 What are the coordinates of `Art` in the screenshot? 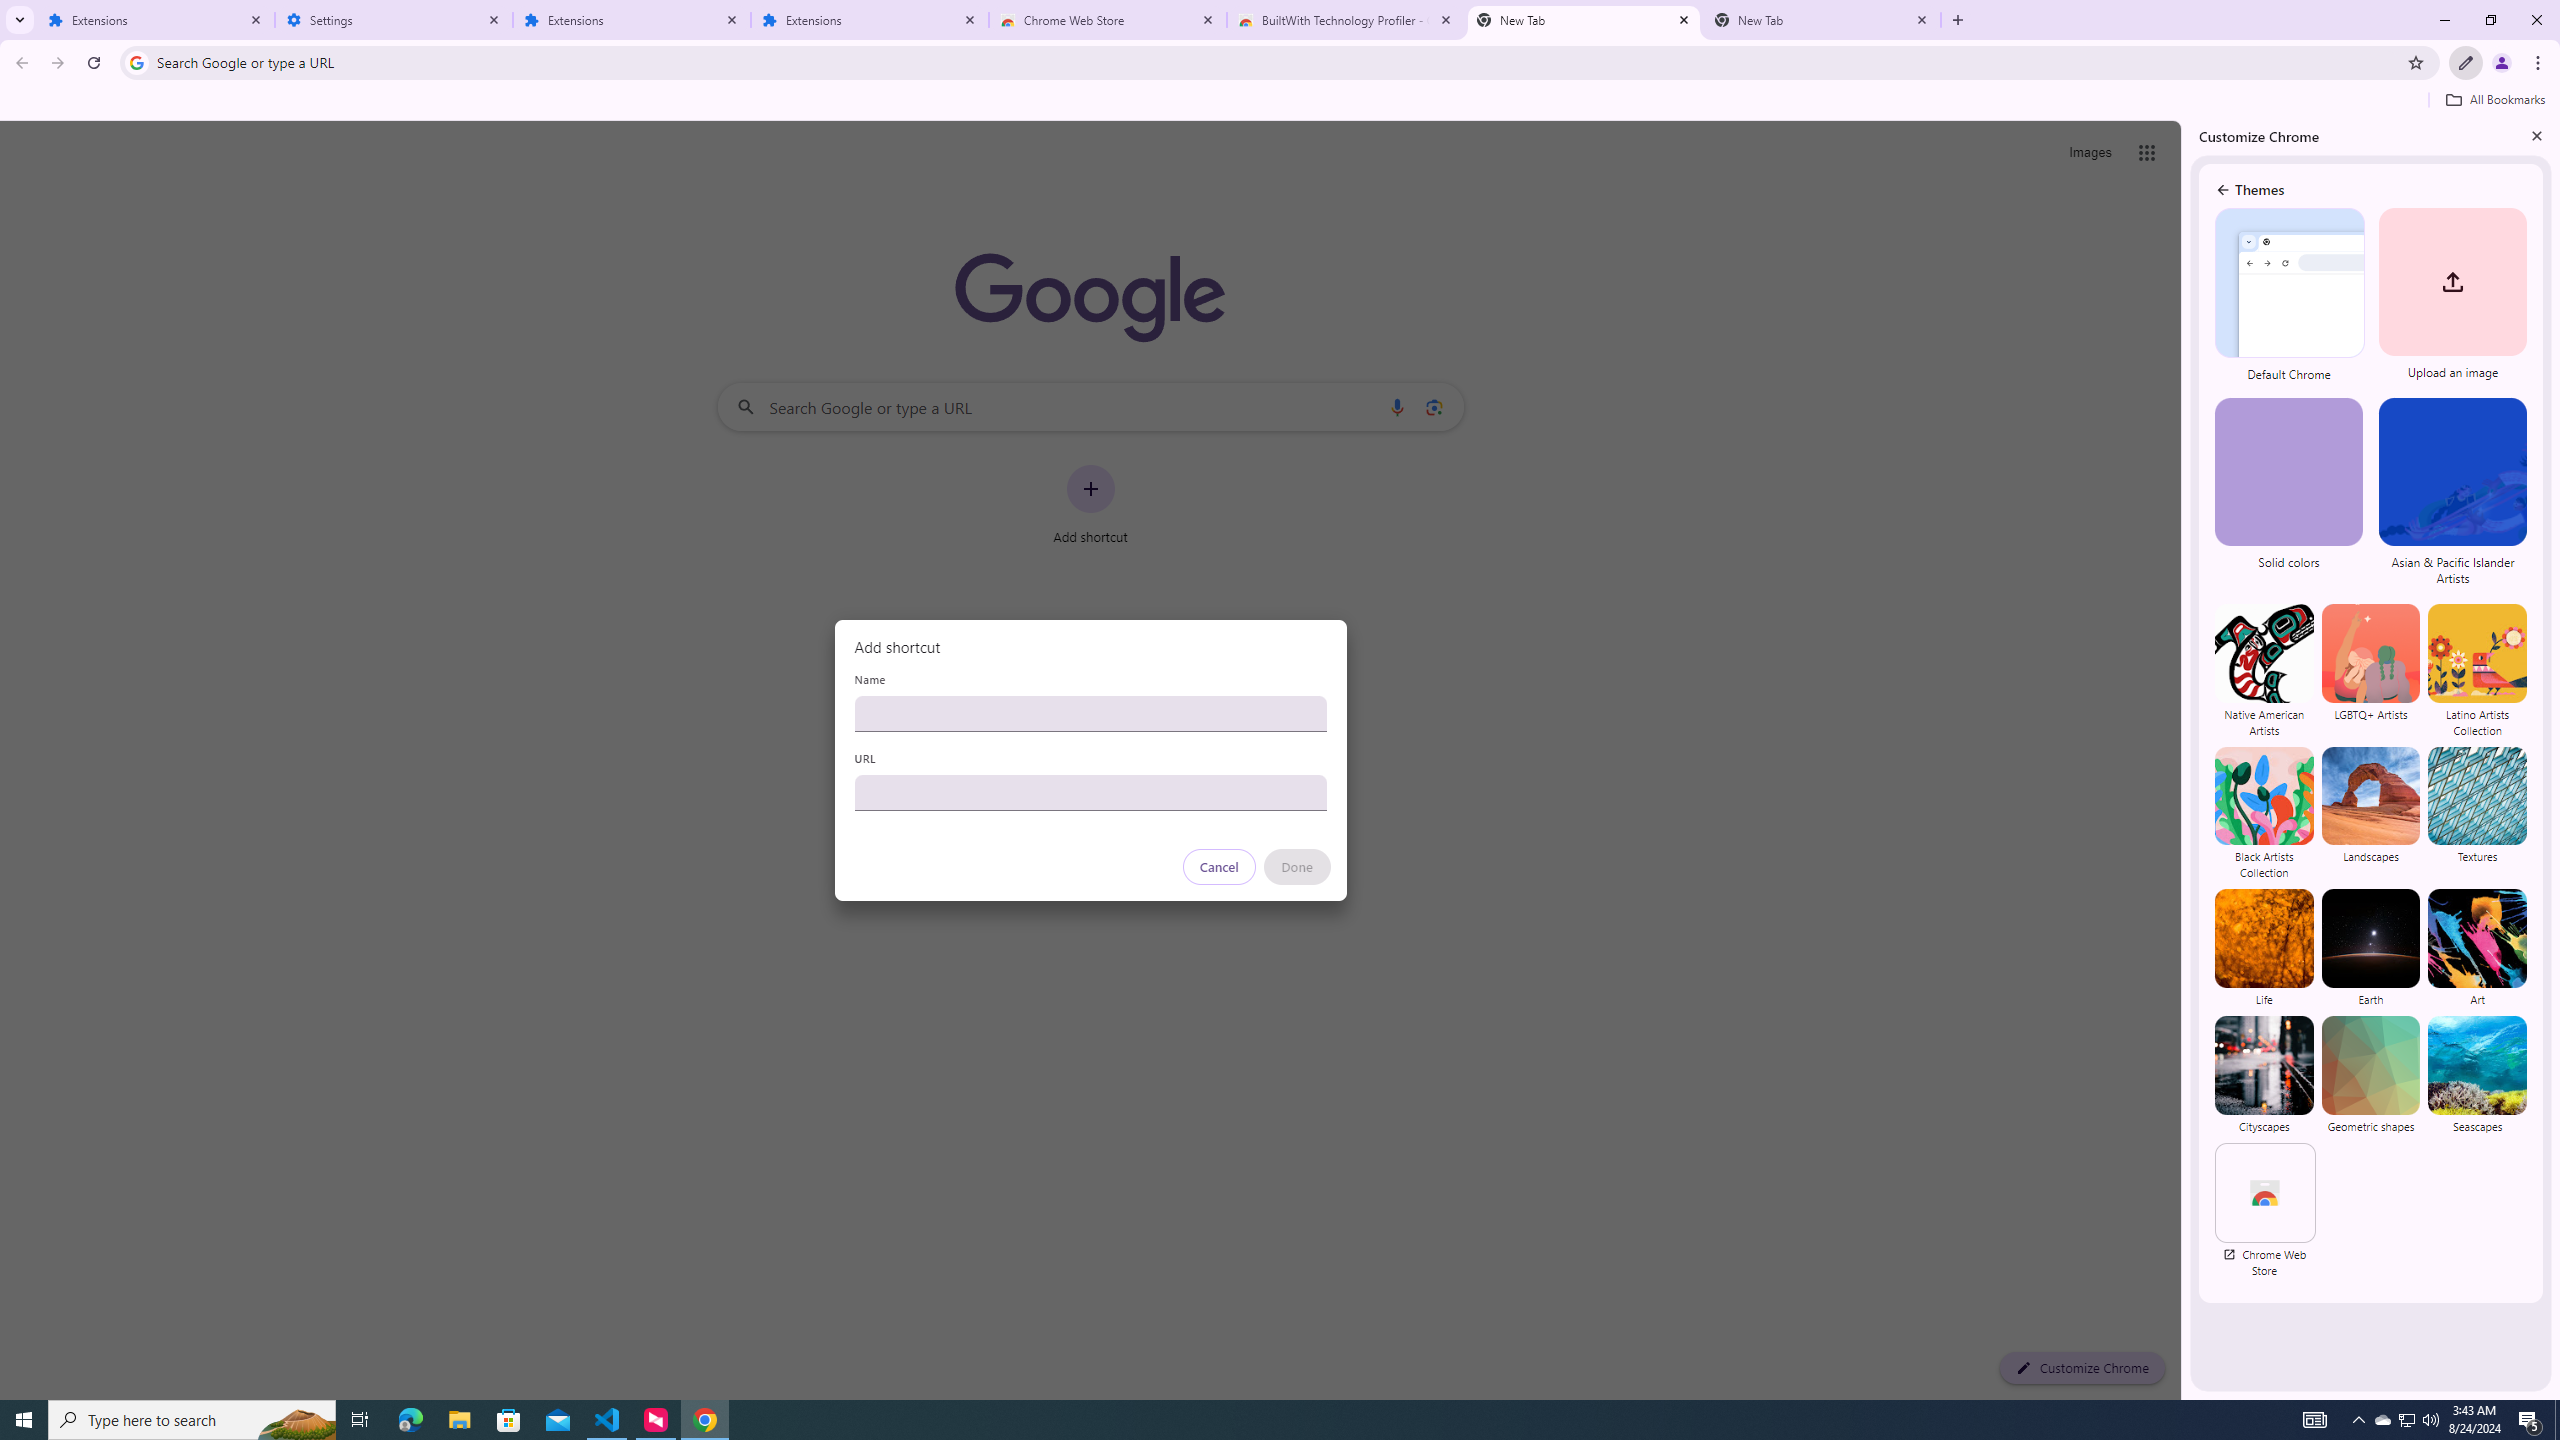 It's located at (2476, 948).